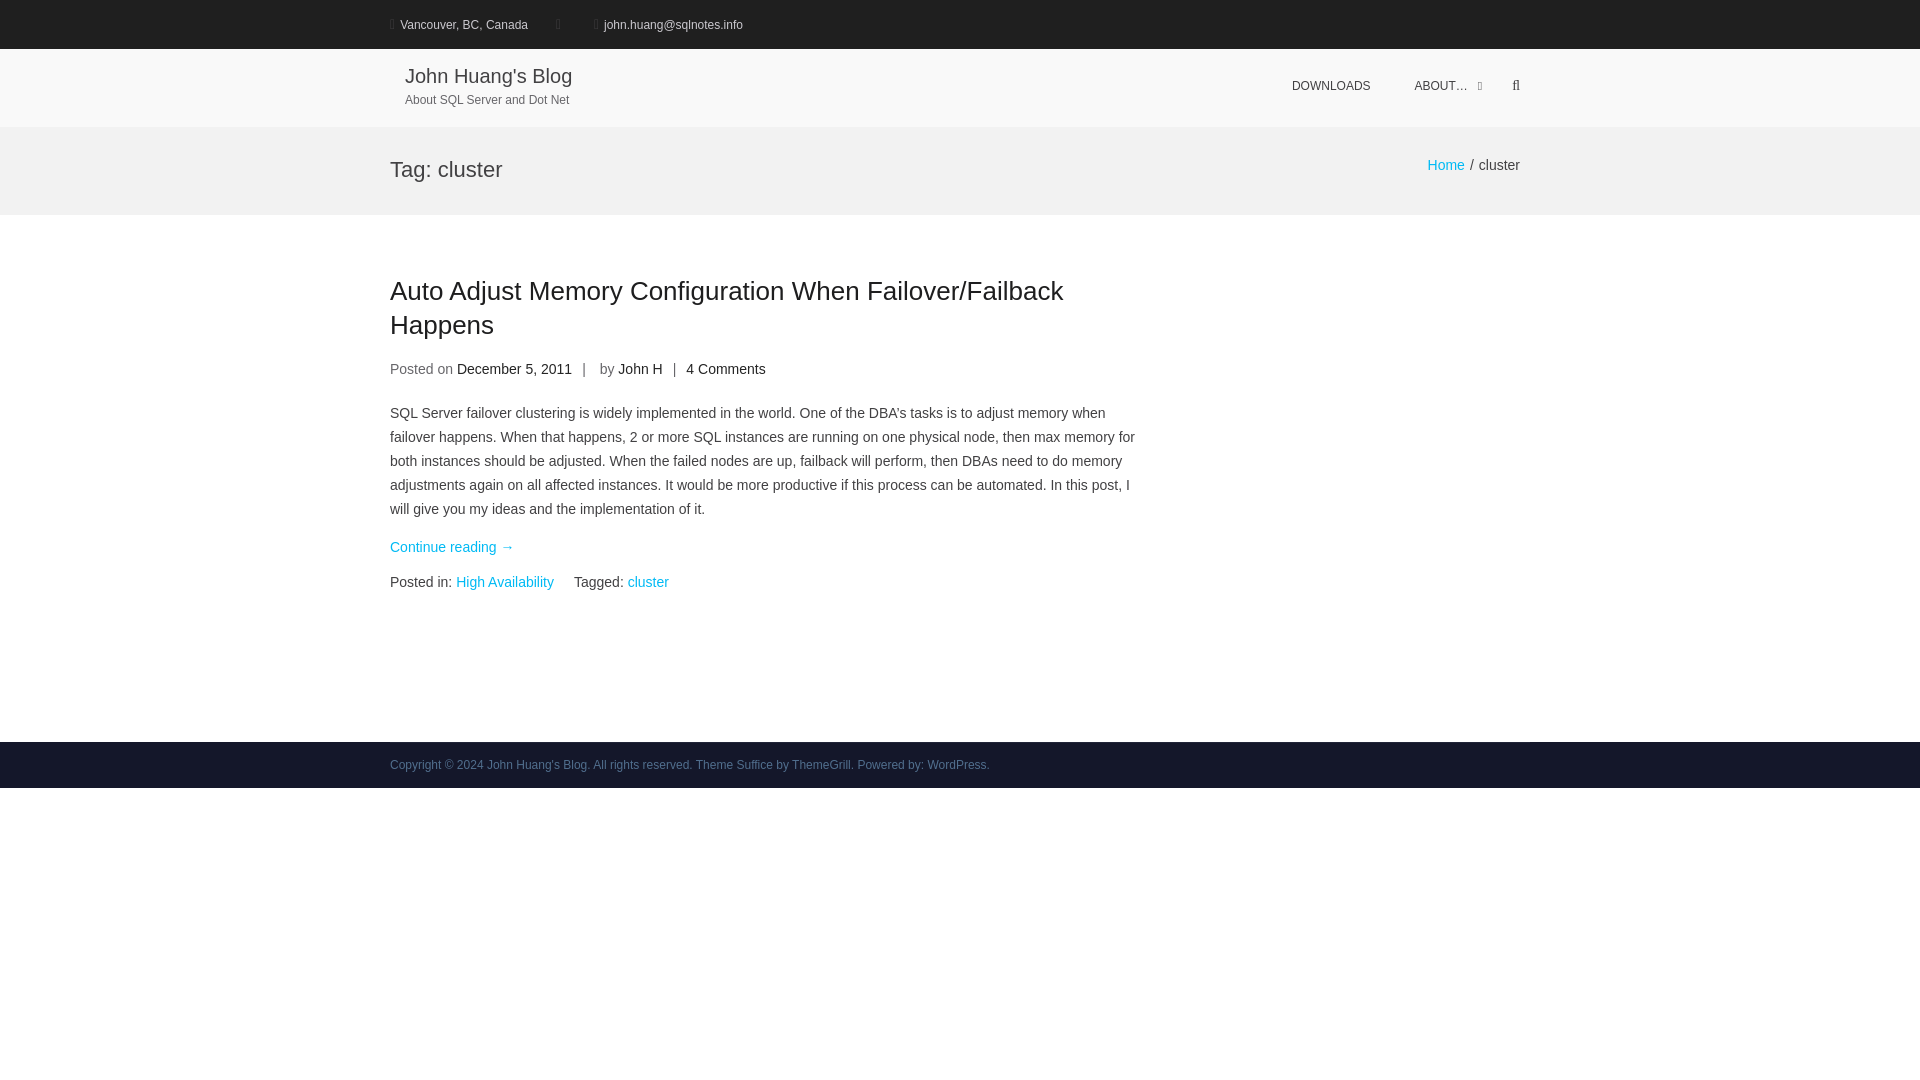 This screenshot has width=1920, height=1080. Describe the element at coordinates (1446, 164) in the screenshot. I see `Home` at that location.